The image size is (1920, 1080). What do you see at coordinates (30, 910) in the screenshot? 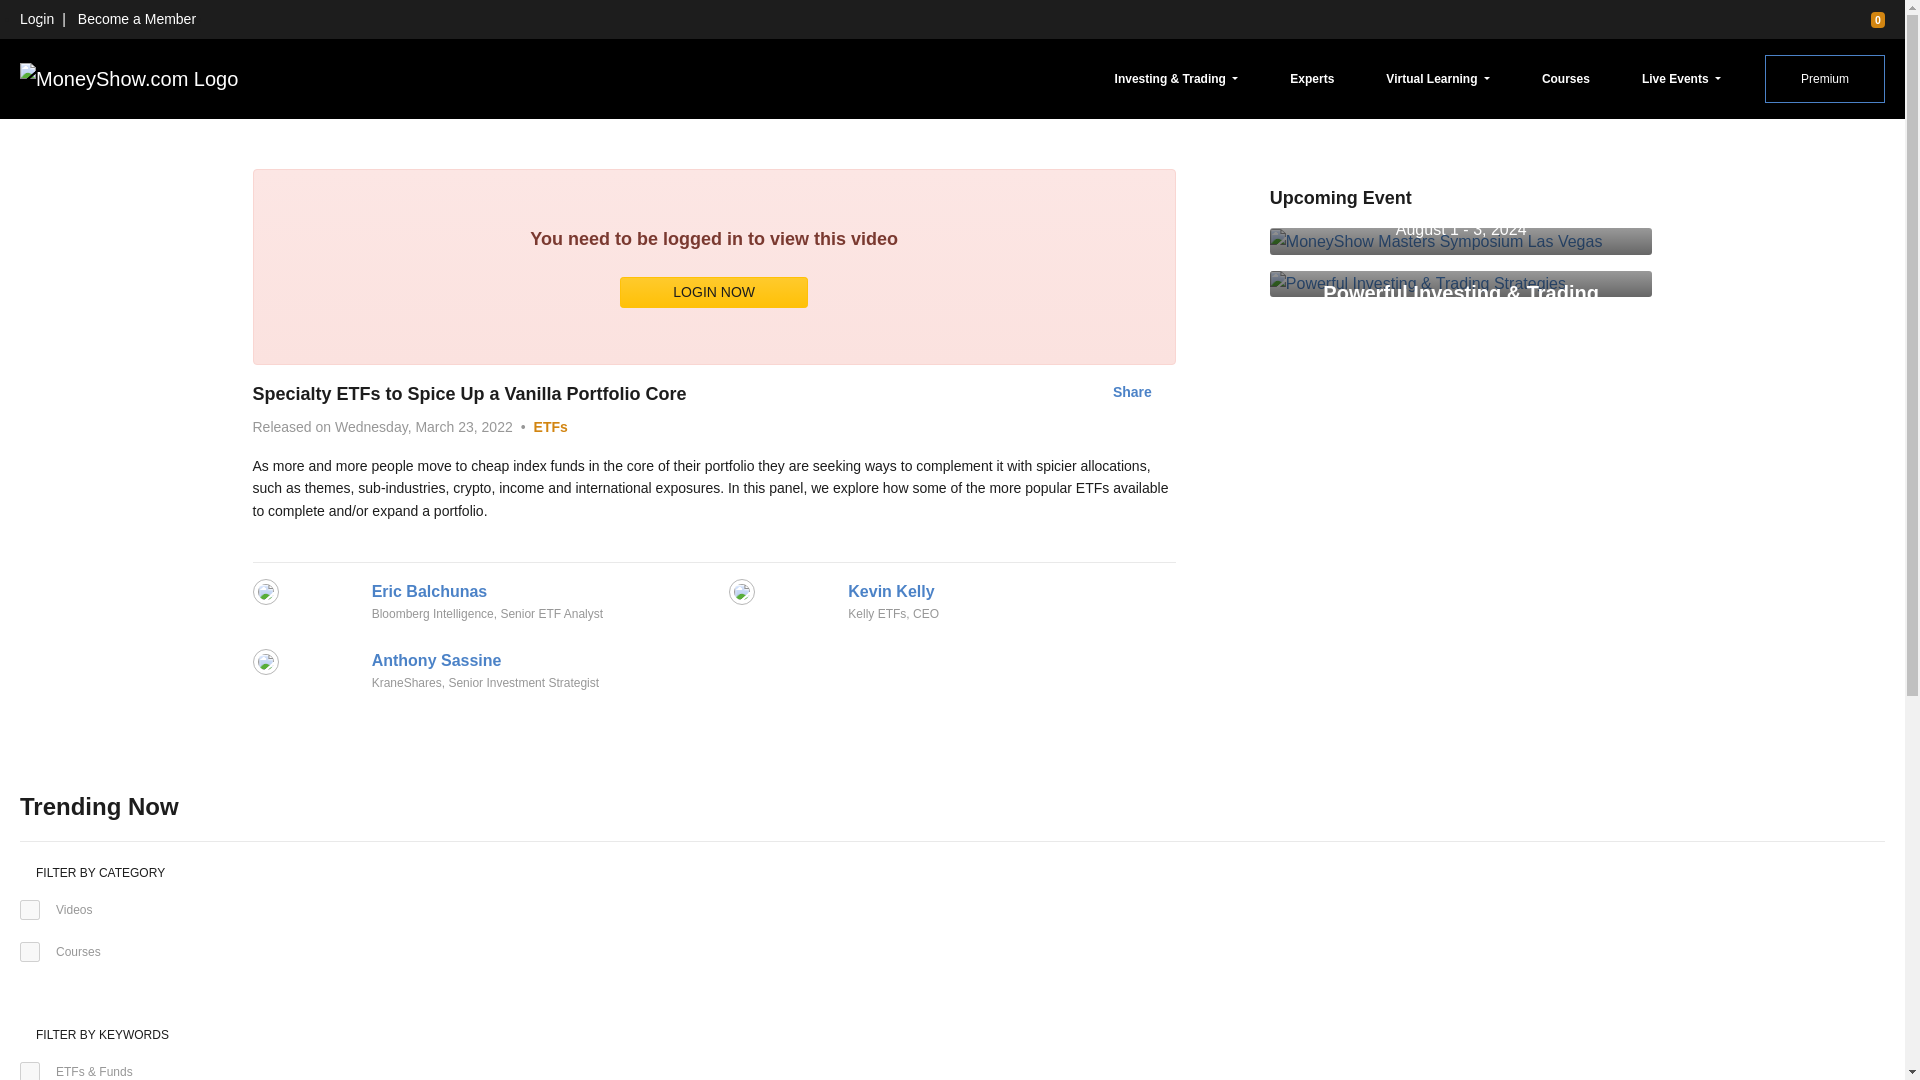
I see `Videos` at bounding box center [30, 910].